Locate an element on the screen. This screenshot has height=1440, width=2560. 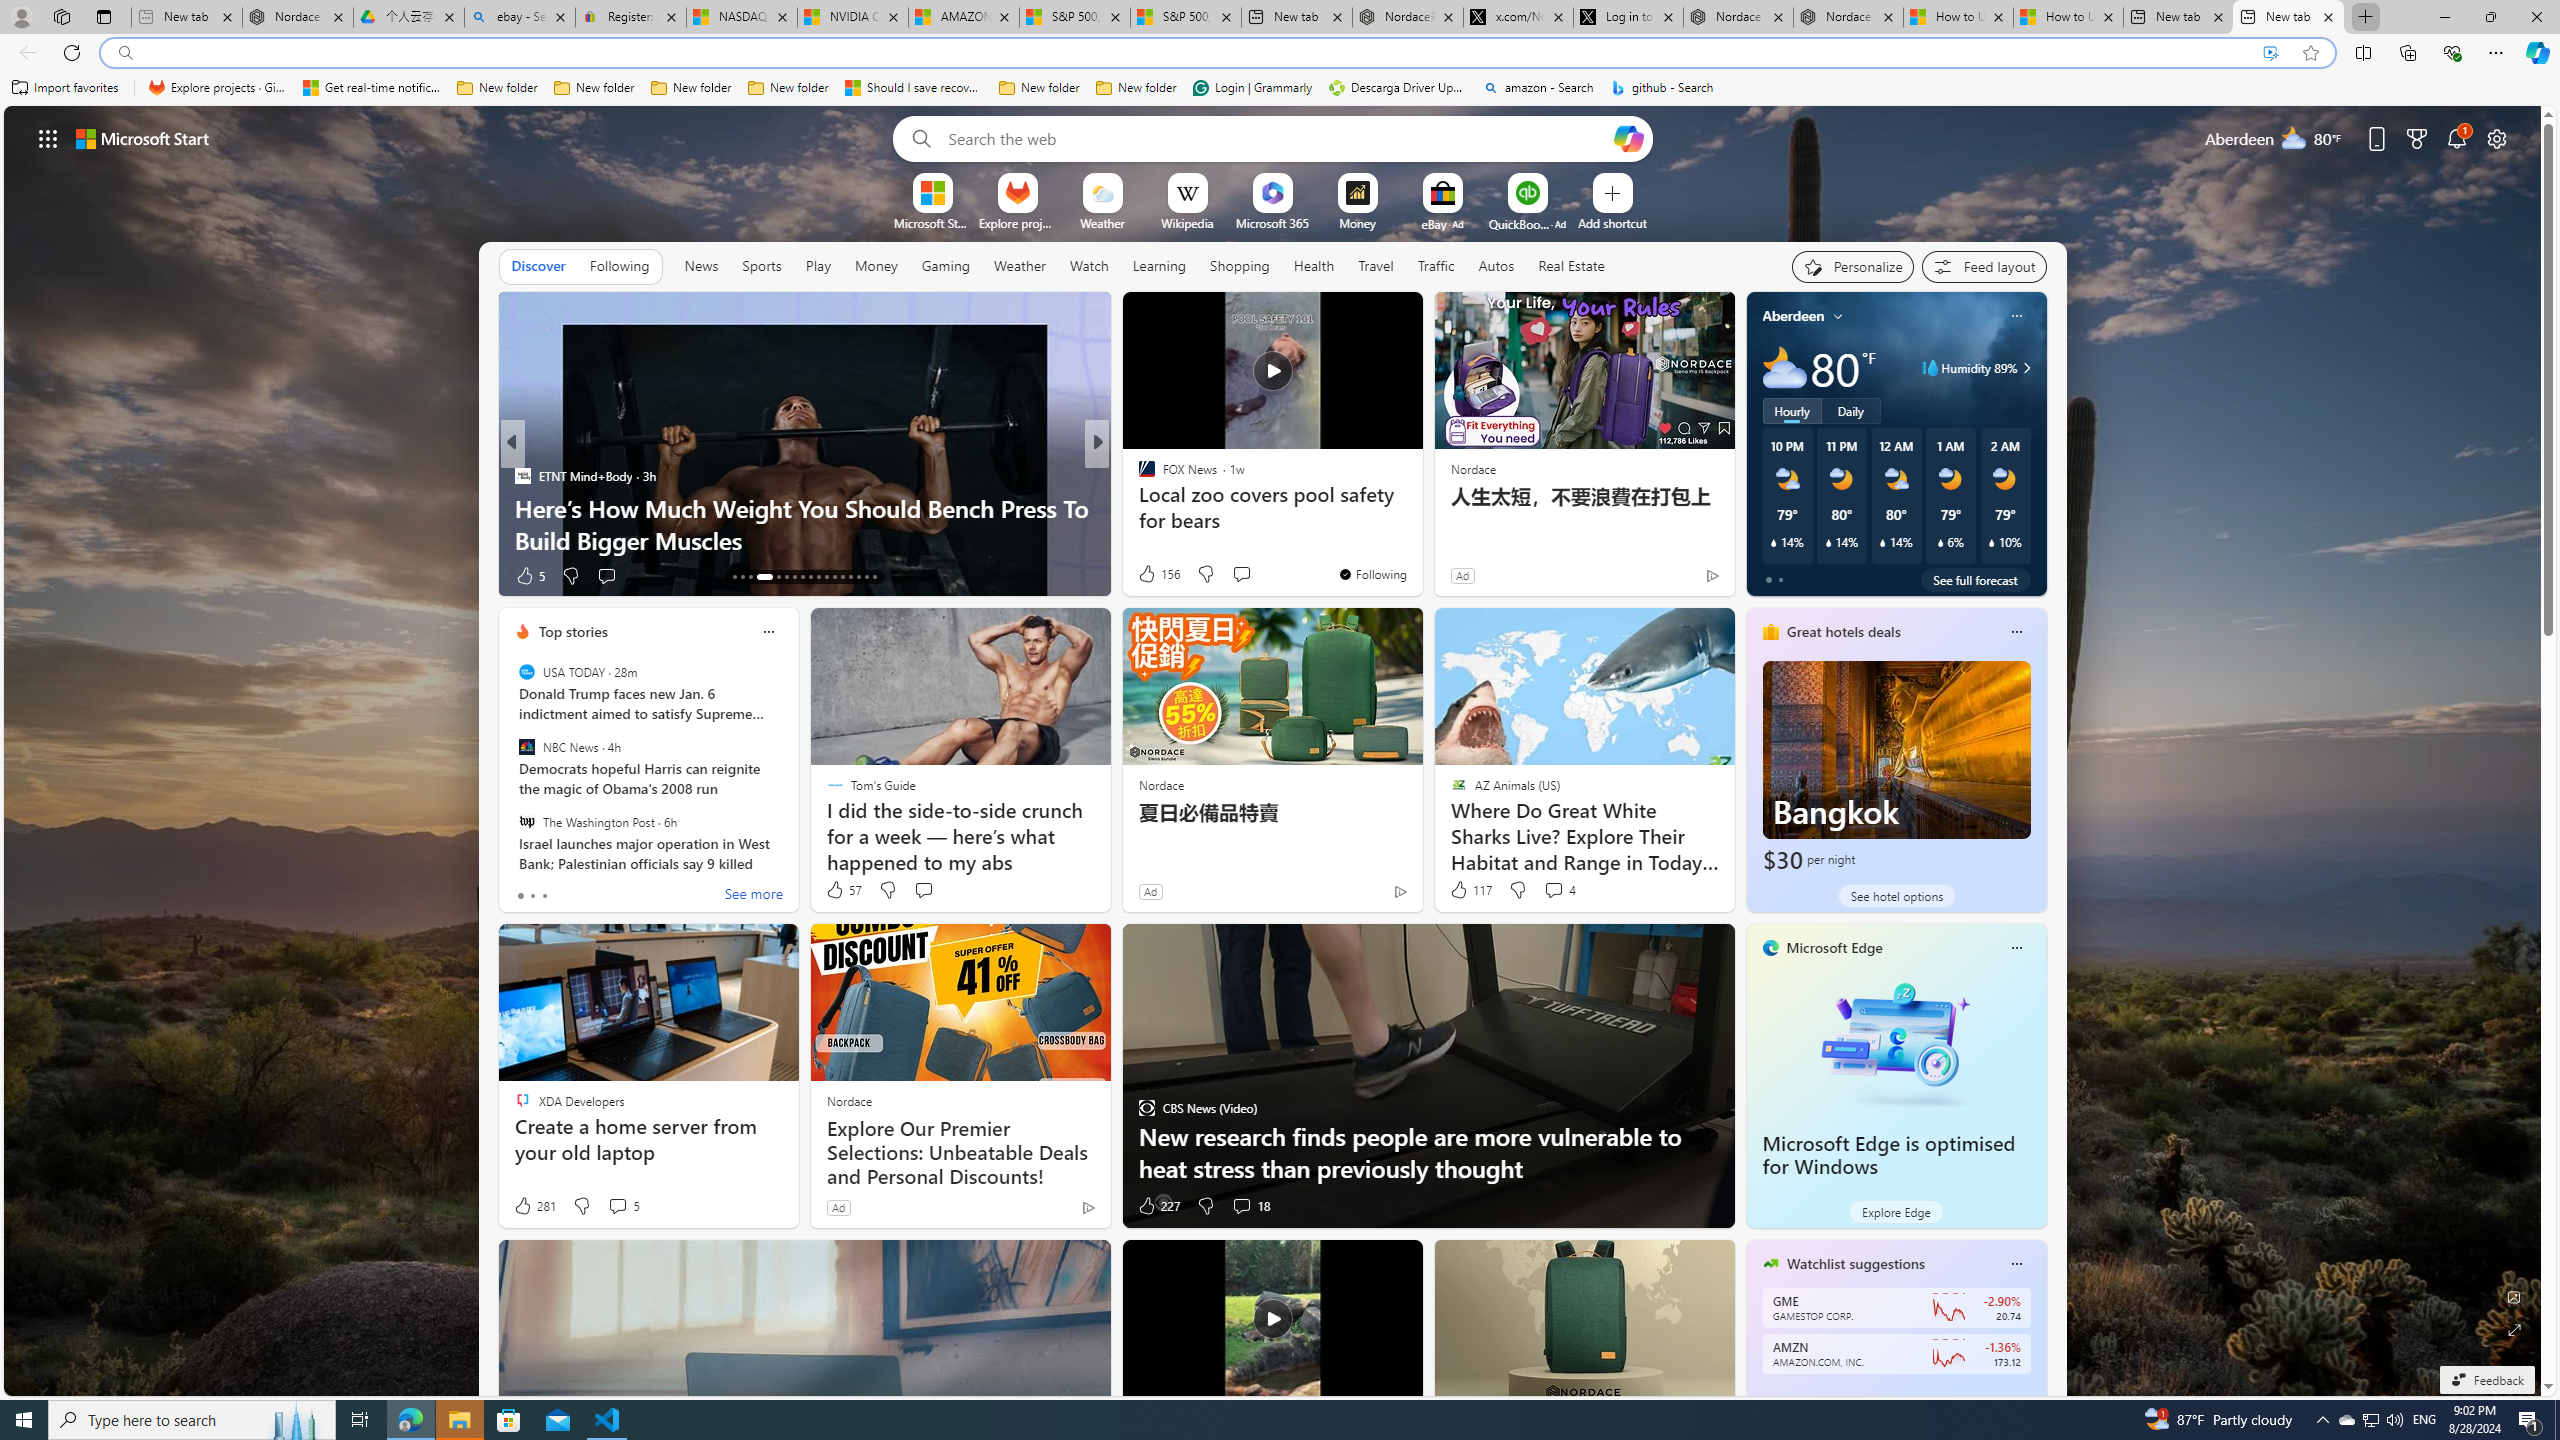
Travel is located at coordinates (1376, 265).